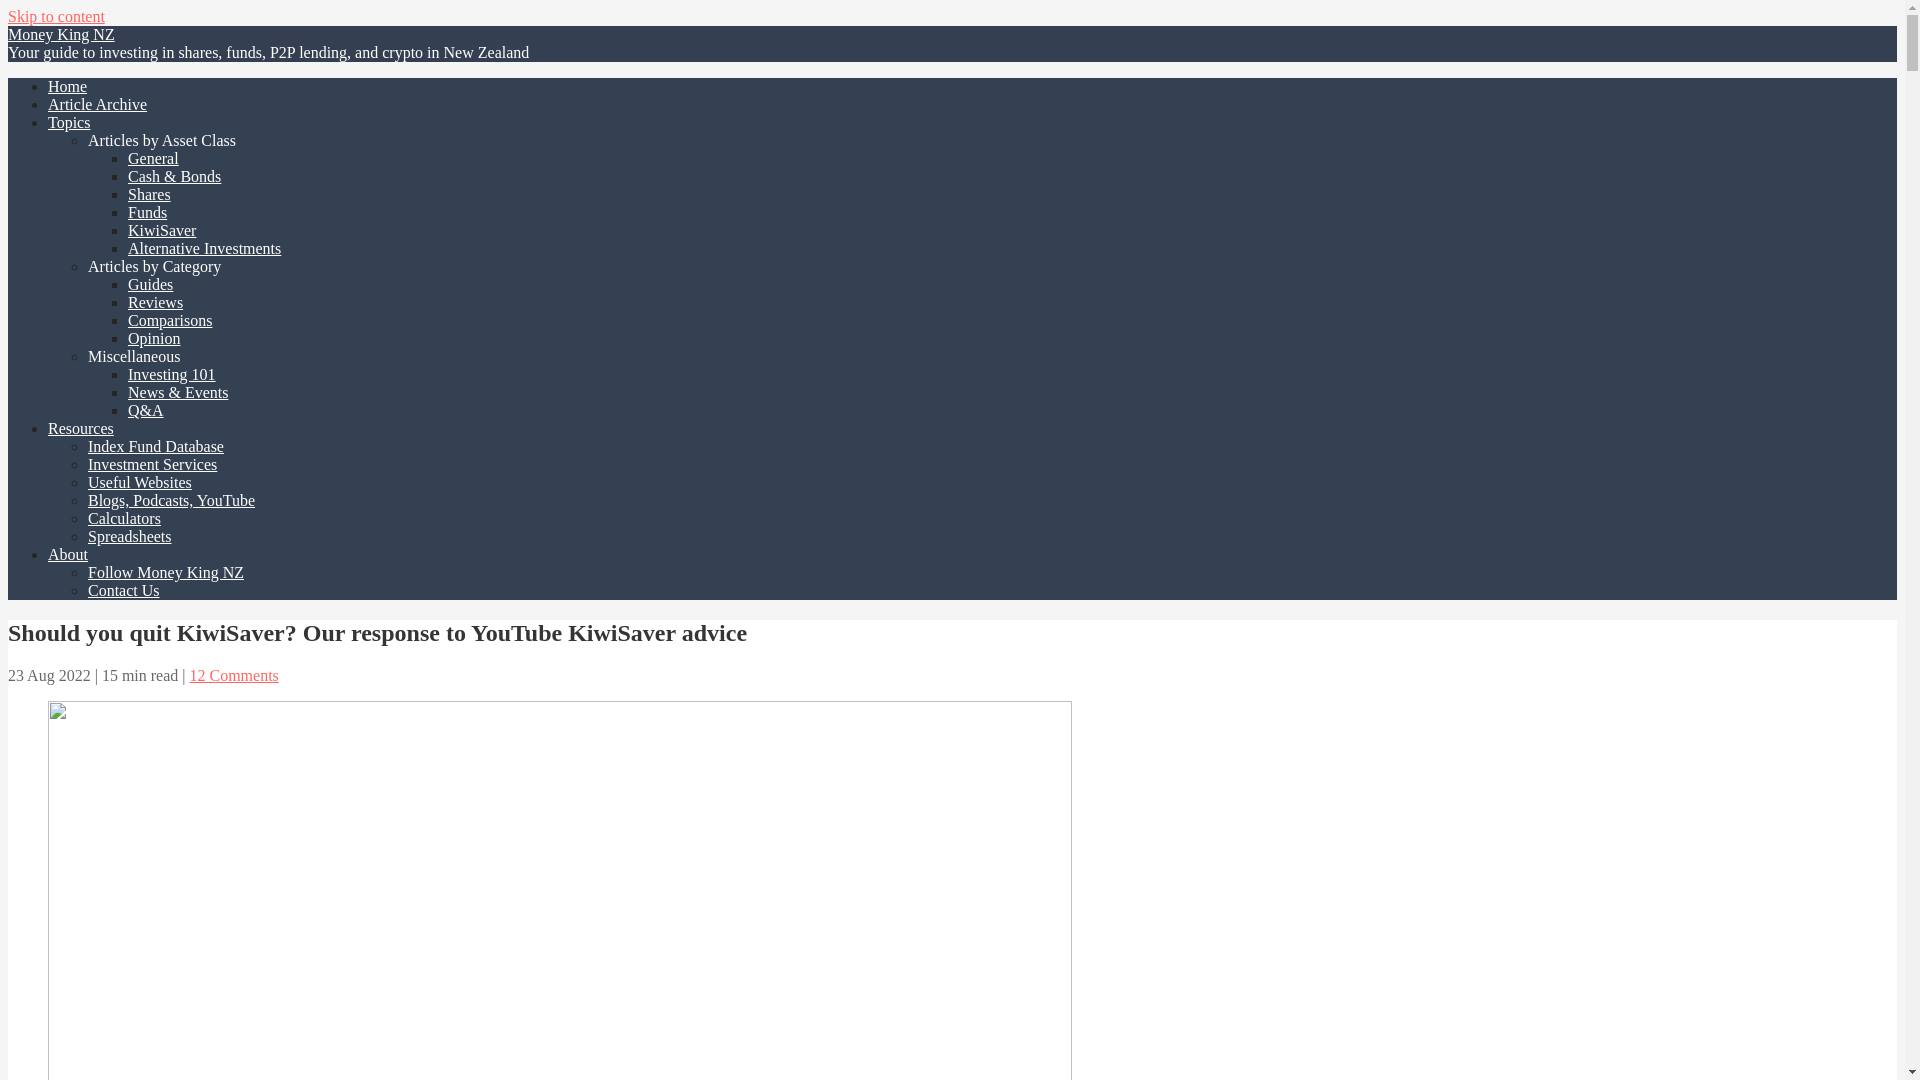 This screenshot has height=1080, width=1920. What do you see at coordinates (124, 518) in the screenshot?
I see `Calculators` at bounding box center [124, 518].